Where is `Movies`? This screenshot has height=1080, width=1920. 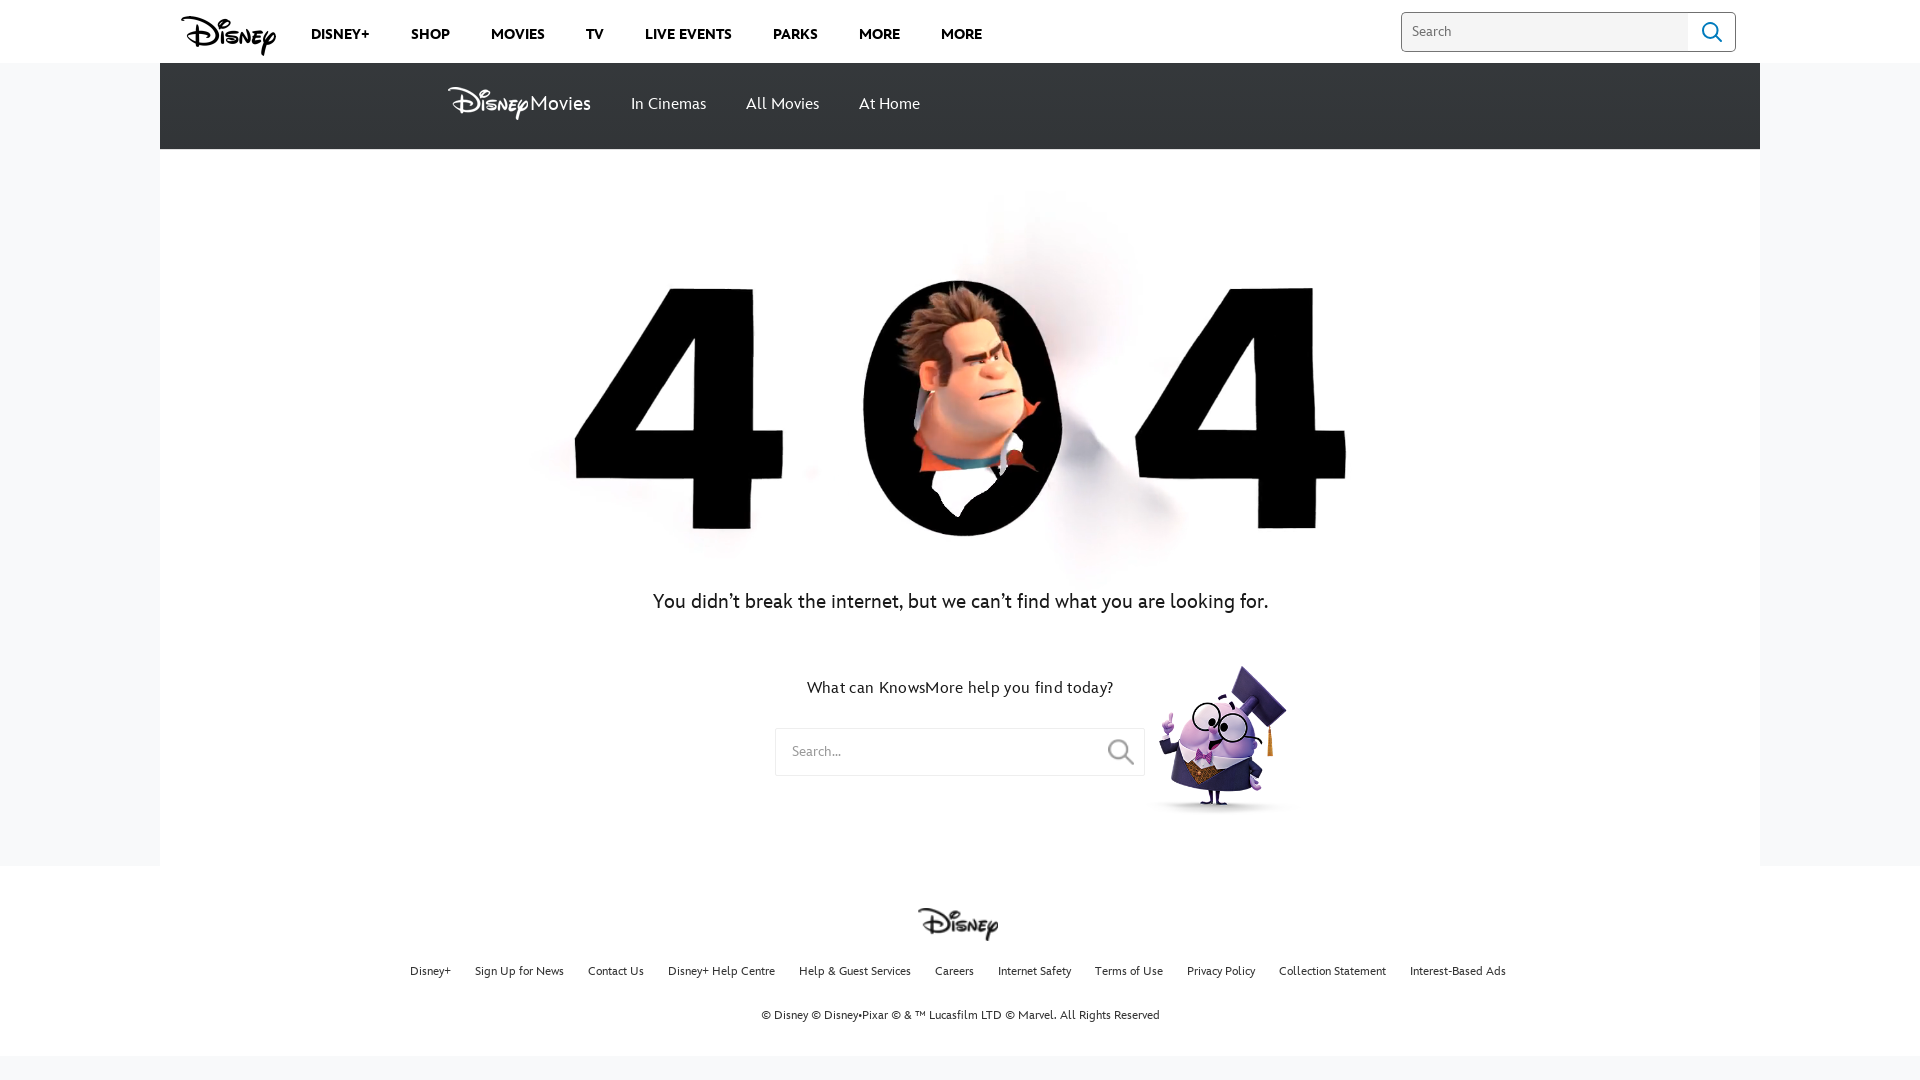
Movies is located at coordinates (530, 104).